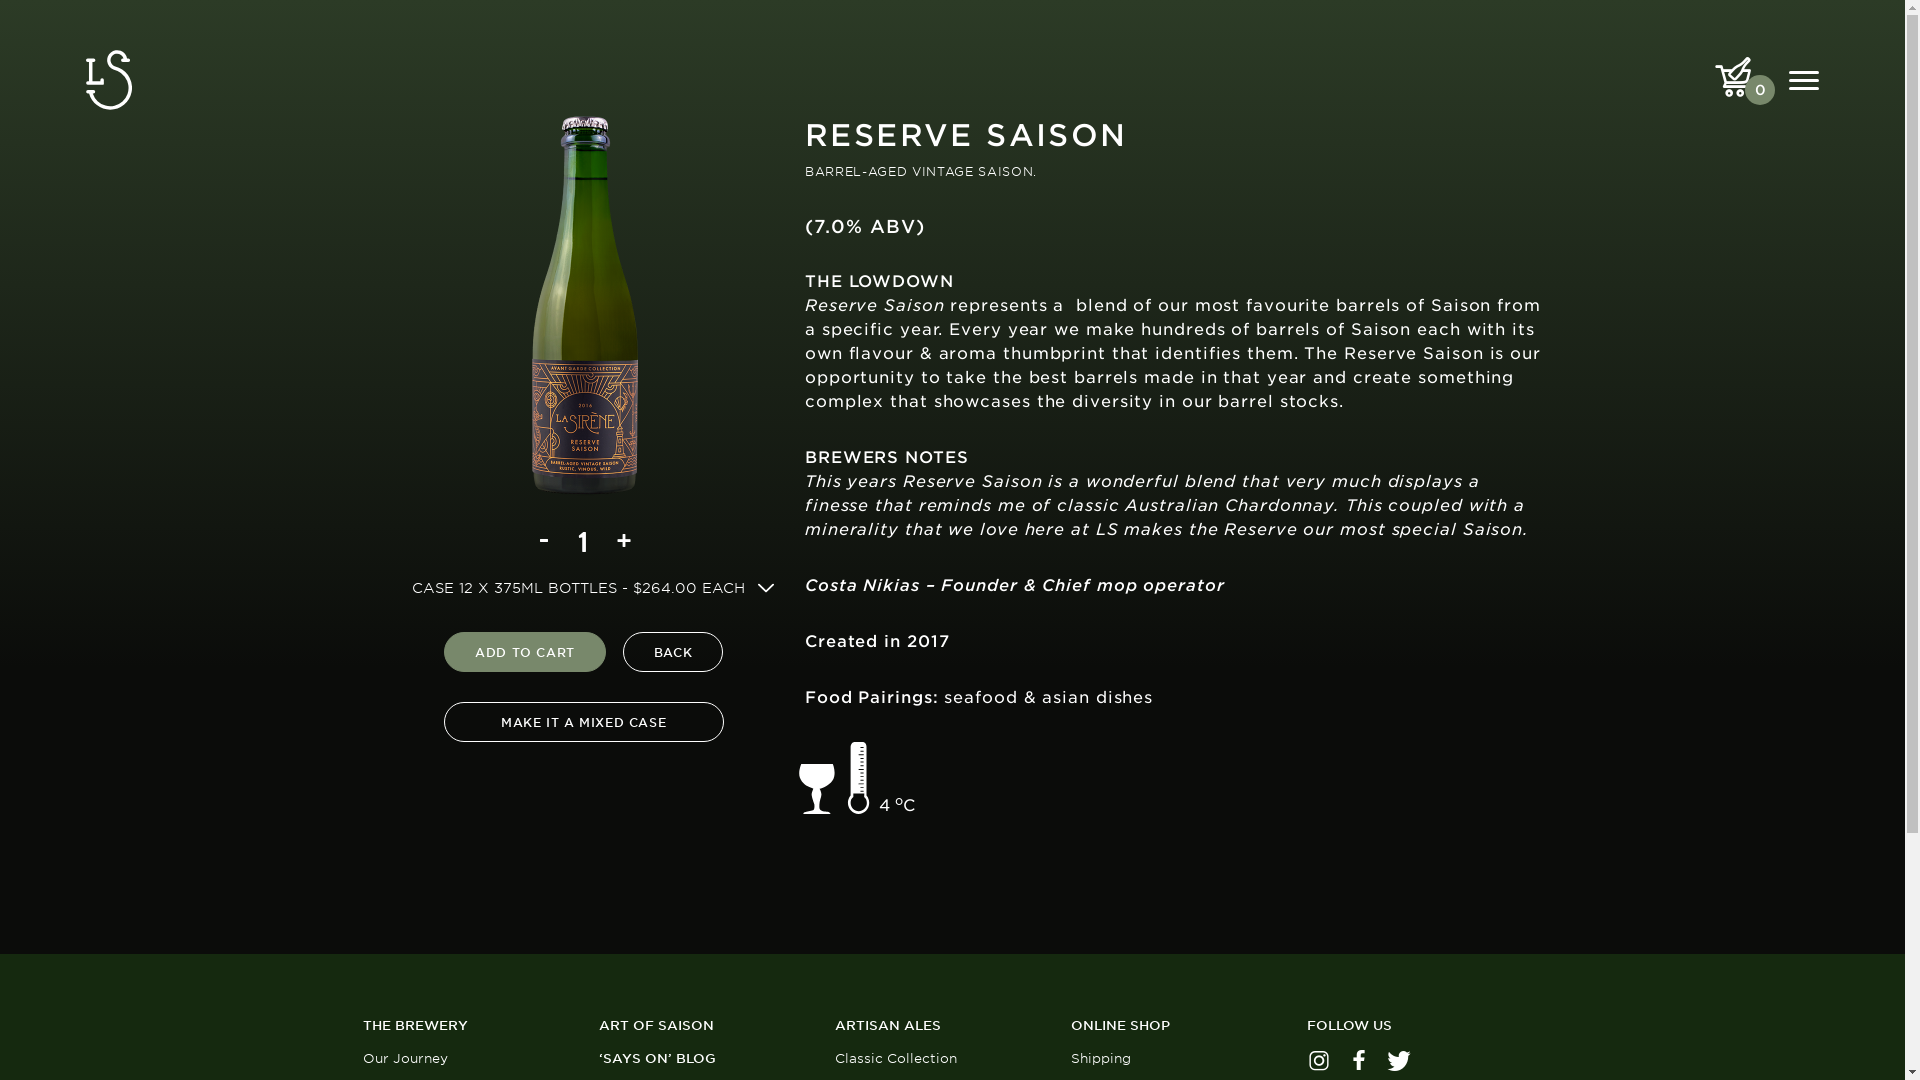 The image size is (1920, 1080). What do you see at coordinates (1398, 1061) in the screenshot?
I see `Twitter` at bounding box center [1398, 1061].